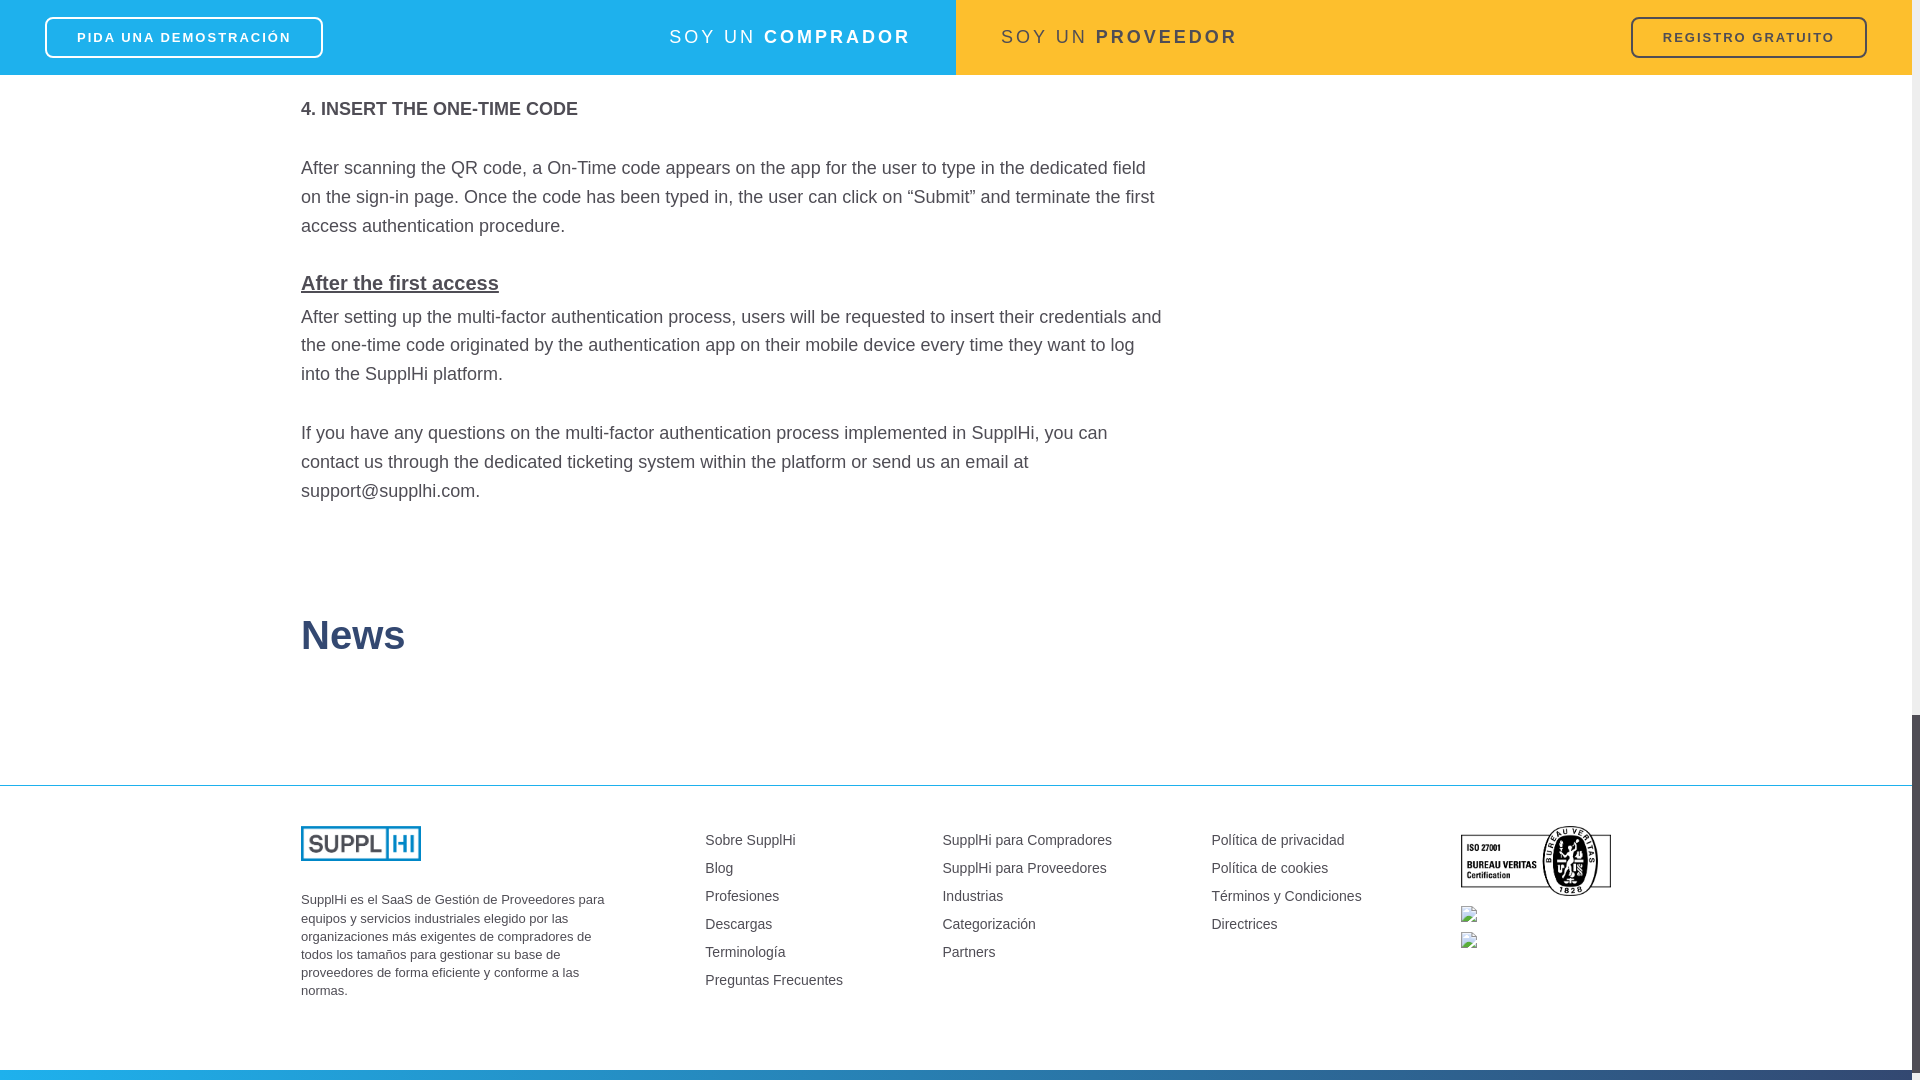 The height and width of the screenshot is (1080, 1920). Describe the element at coordinates (773, 924) in the screenshot. I see `Descargas` at that location.